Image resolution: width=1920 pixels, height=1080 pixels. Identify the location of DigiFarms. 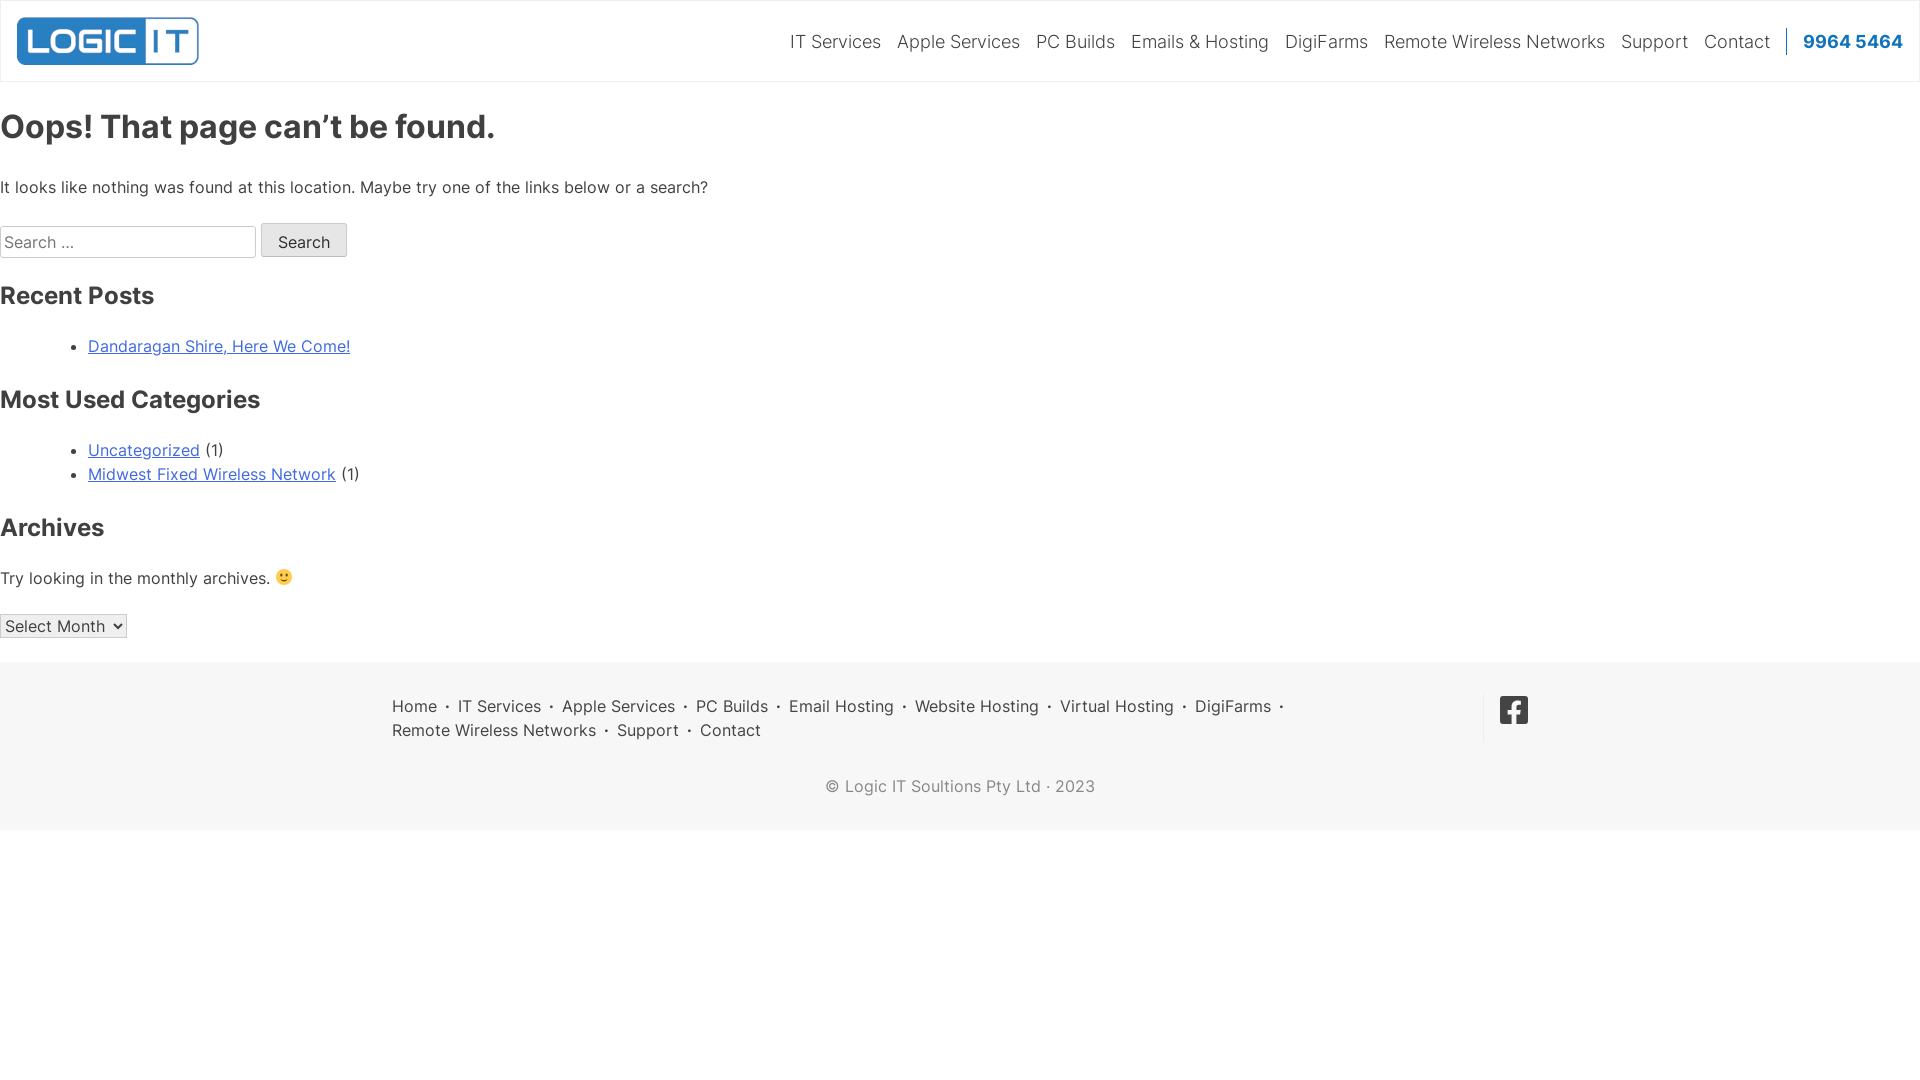
(1326, 42).